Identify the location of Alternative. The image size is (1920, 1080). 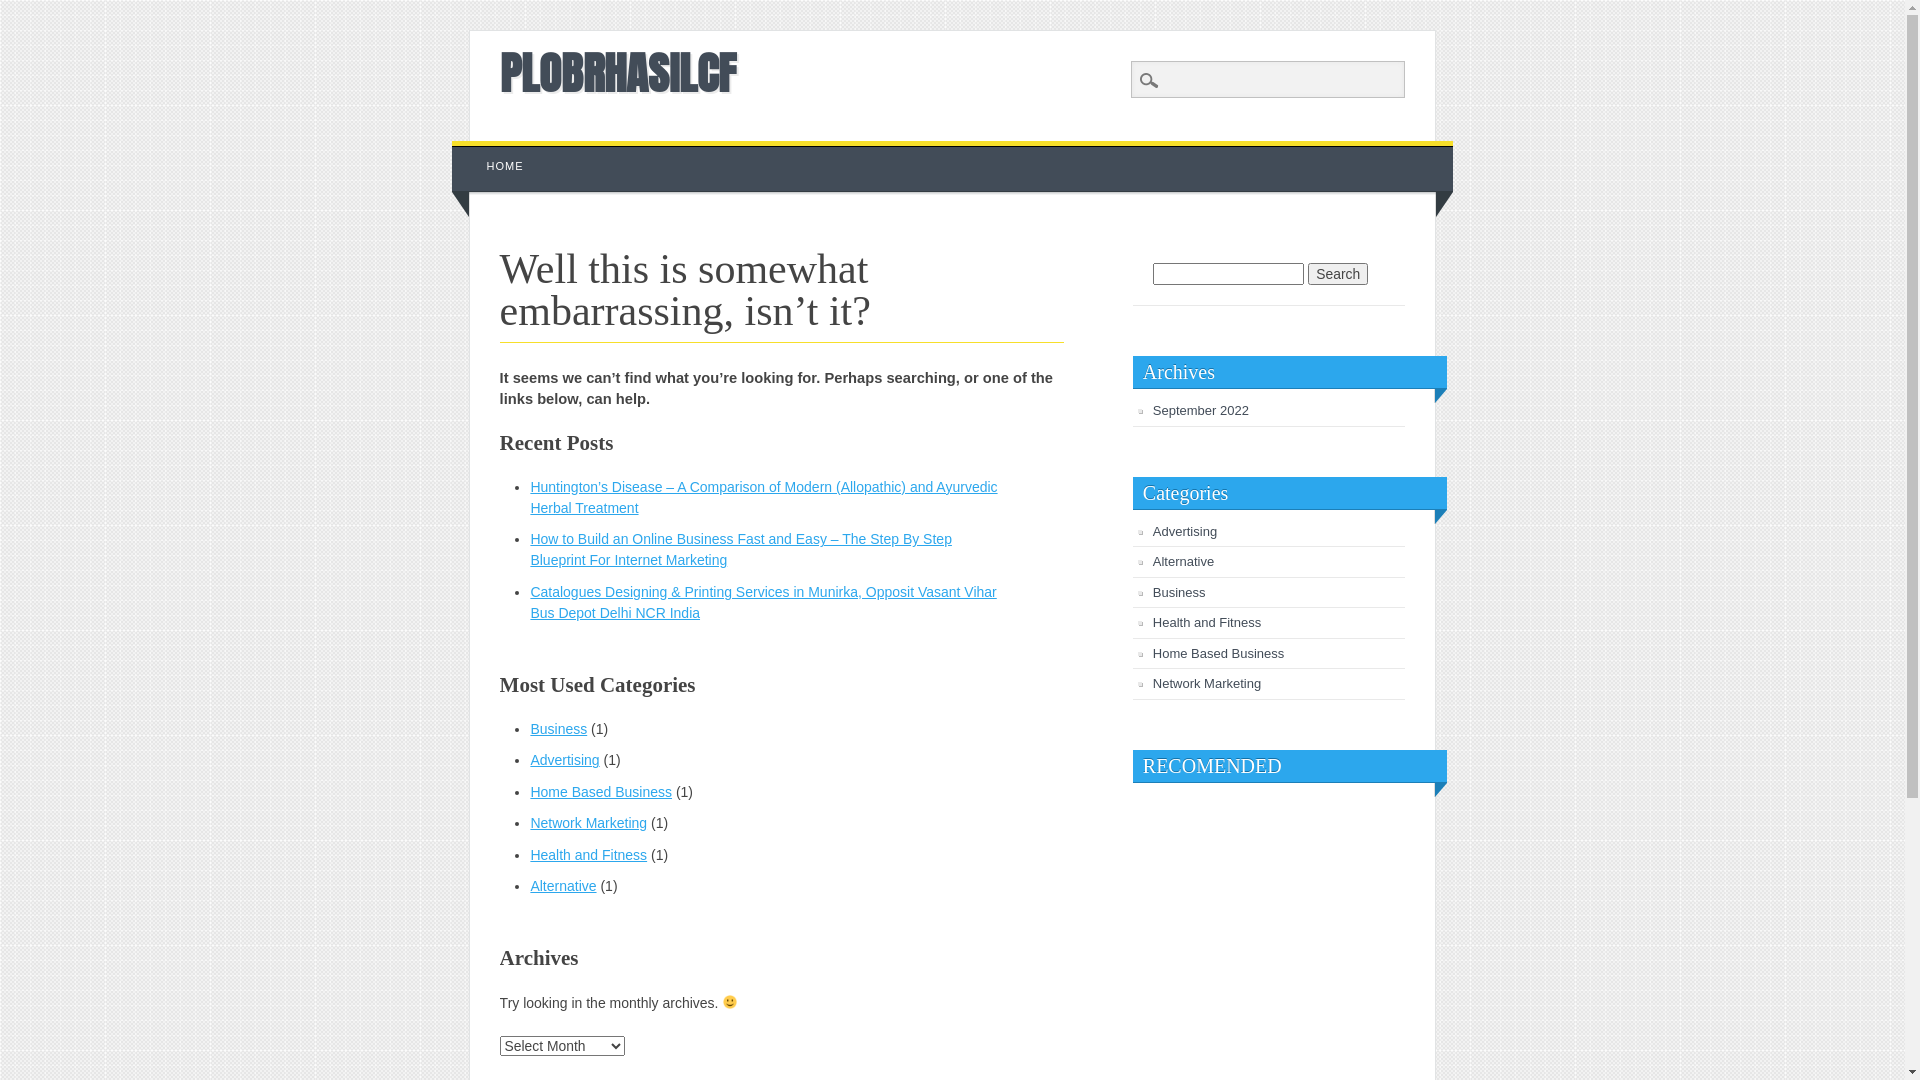
(563, 886).